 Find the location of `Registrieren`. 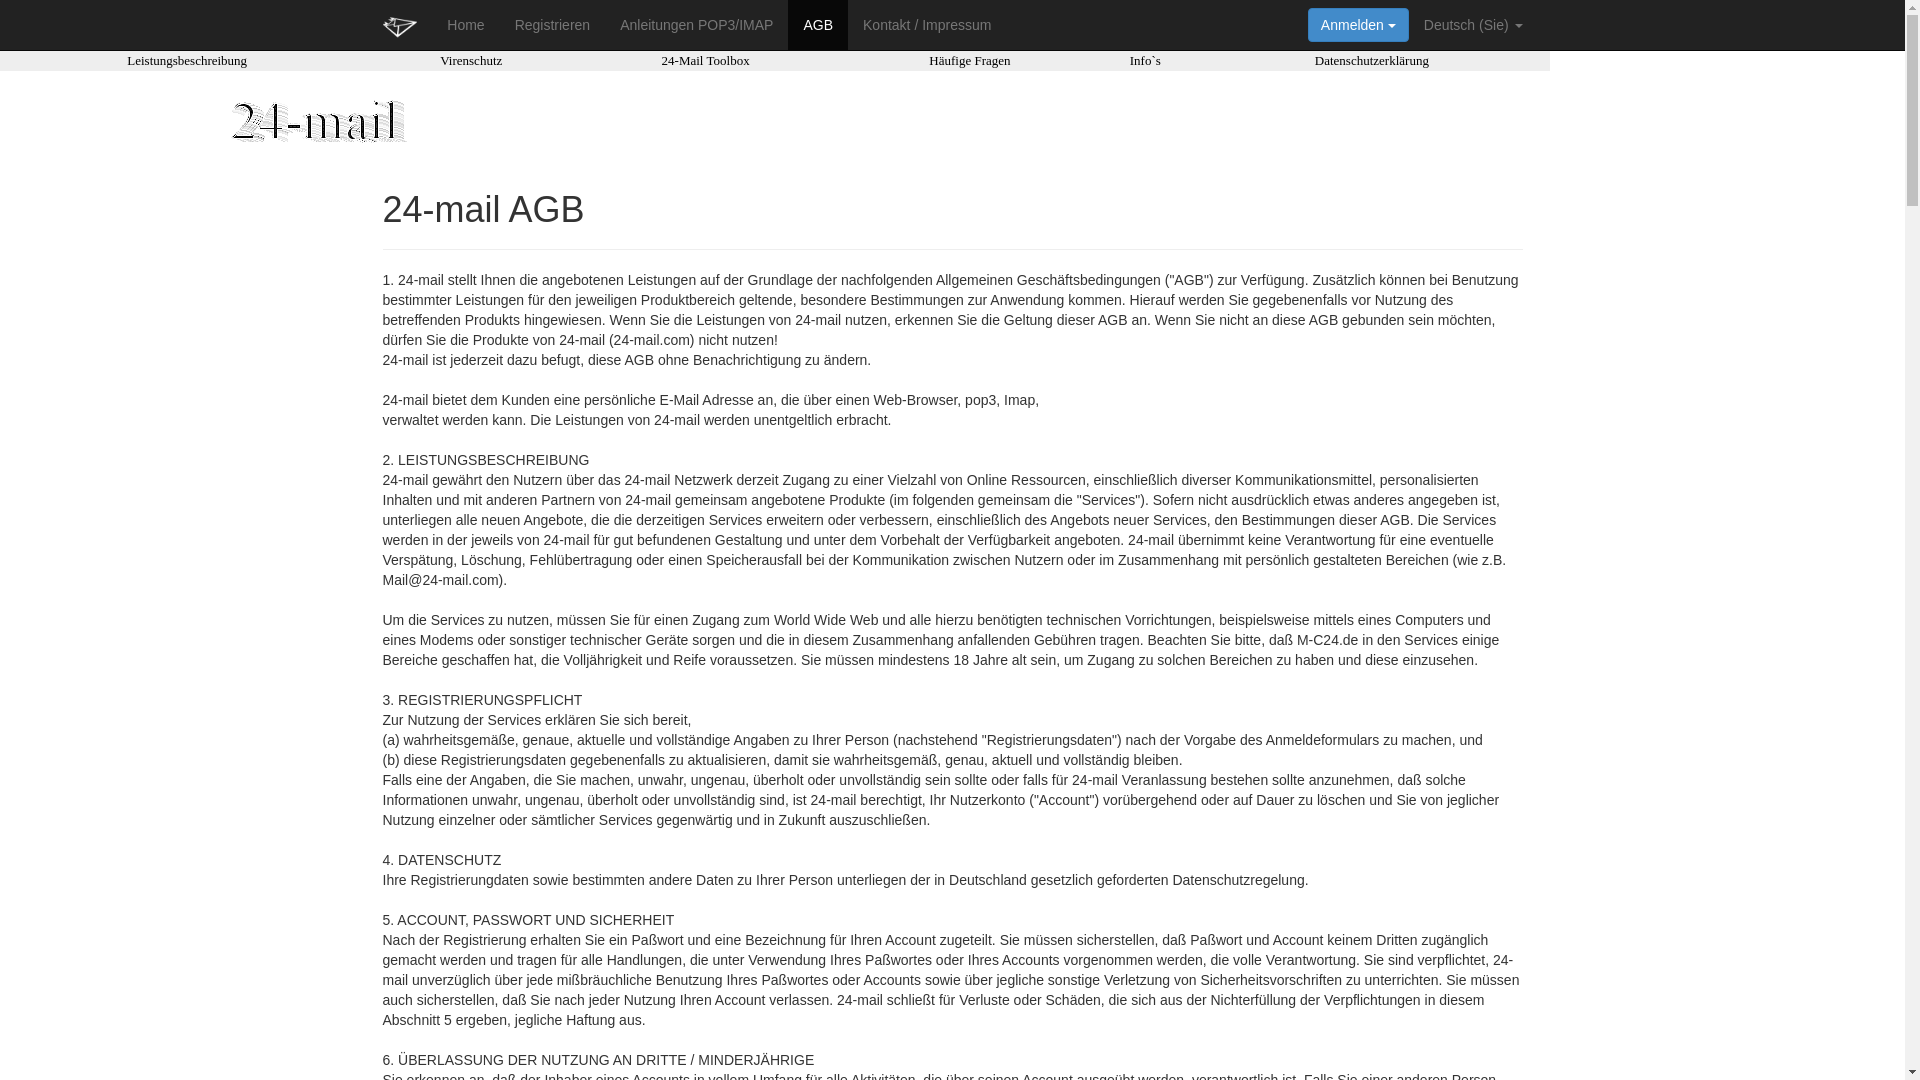

Registrieren is located at coordinates (552, 25).